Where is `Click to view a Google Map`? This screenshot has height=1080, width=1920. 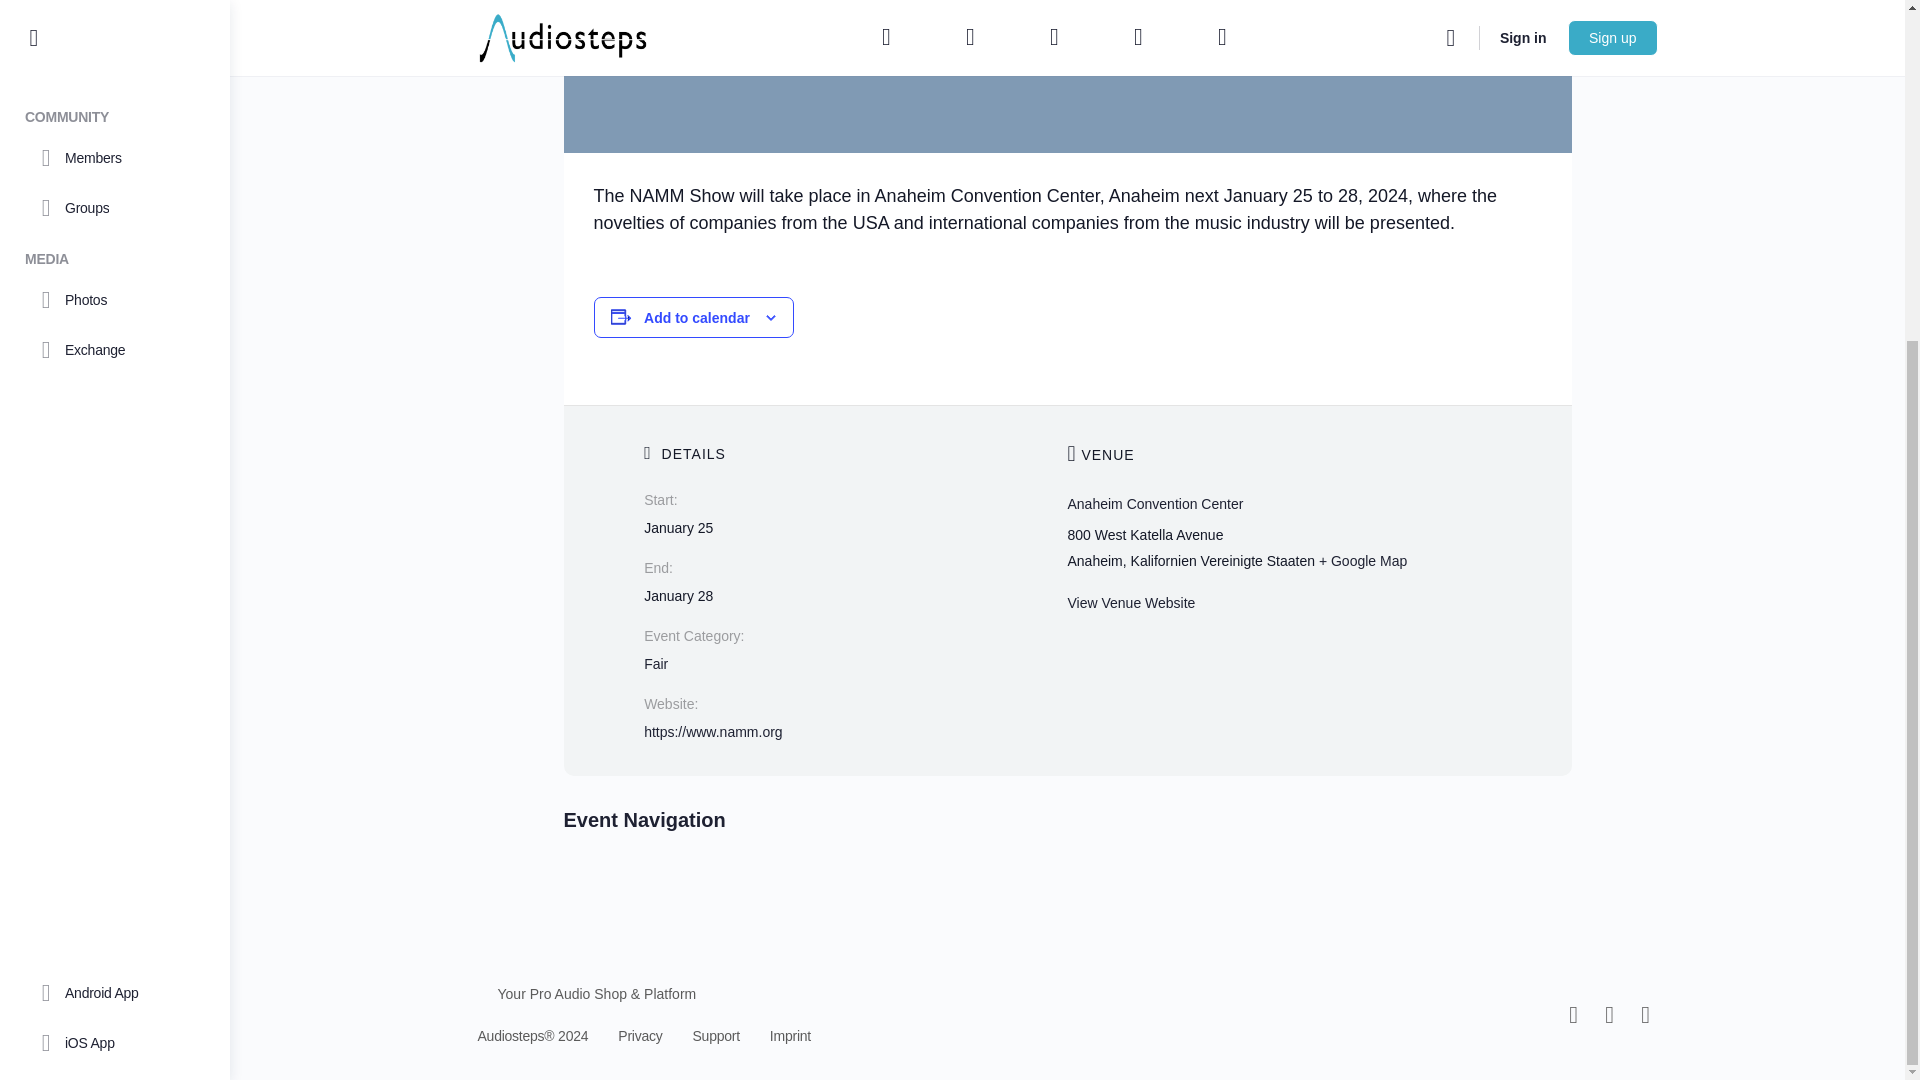
Click to view a Google Map is located at coordinates (1363, 560).